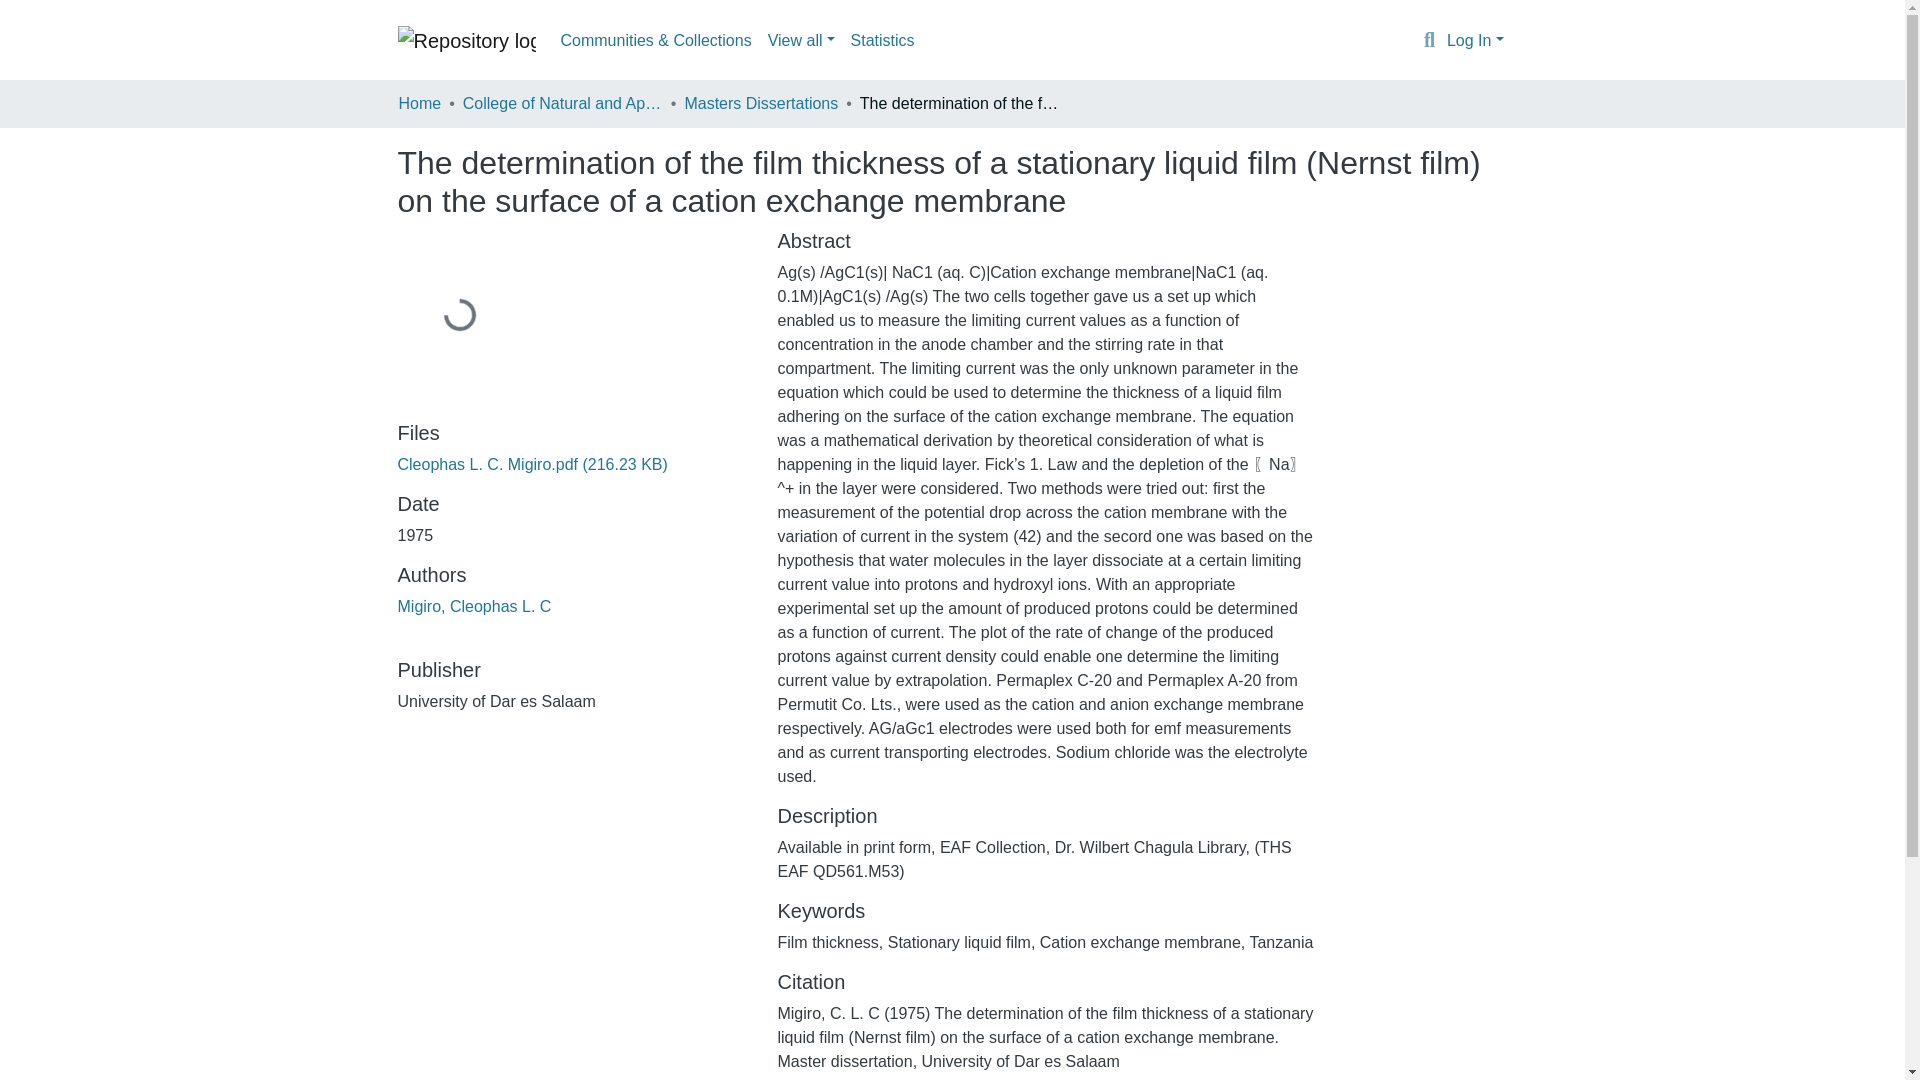 The image size is (1920, 1080). Describe the element at coordinates (562, 103) in the screenshot. I see `College of Natural and Applied Sciences` at that location.